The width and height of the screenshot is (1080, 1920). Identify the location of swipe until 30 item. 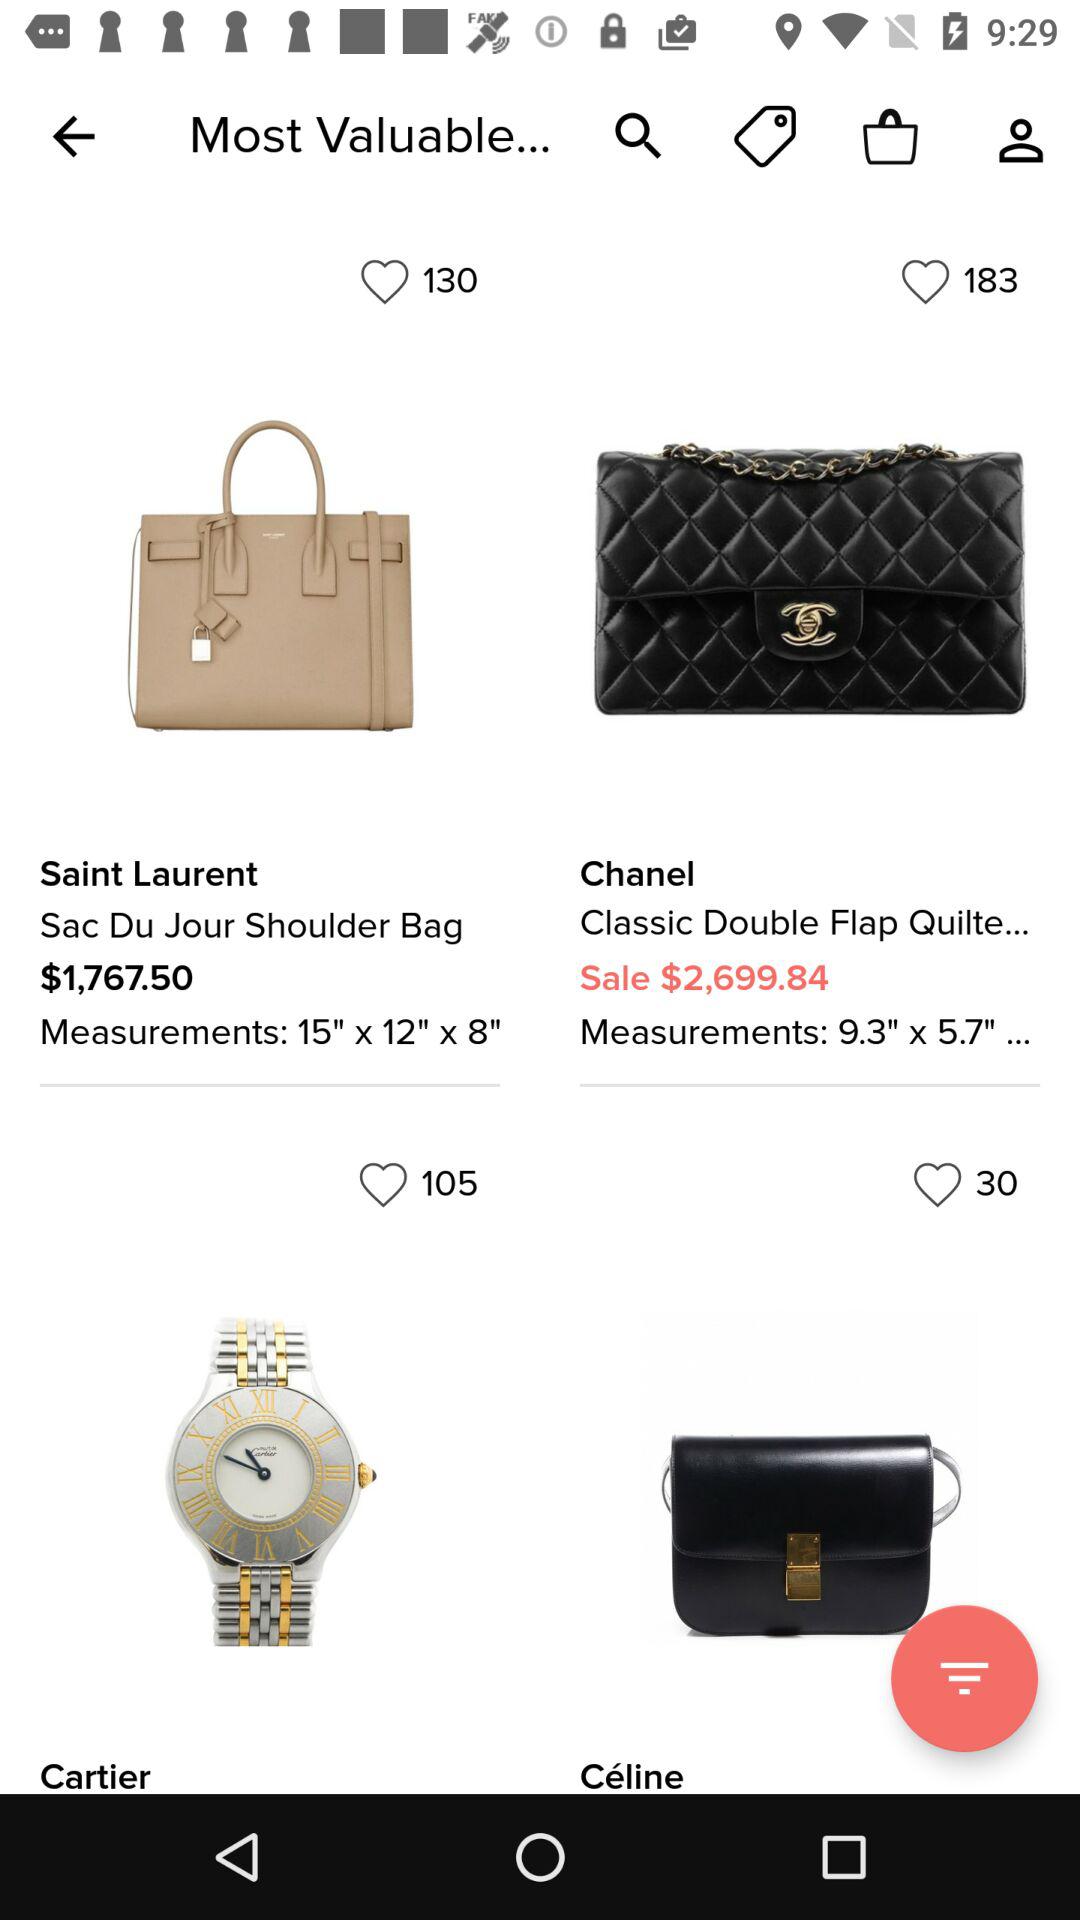
(965, 1184).